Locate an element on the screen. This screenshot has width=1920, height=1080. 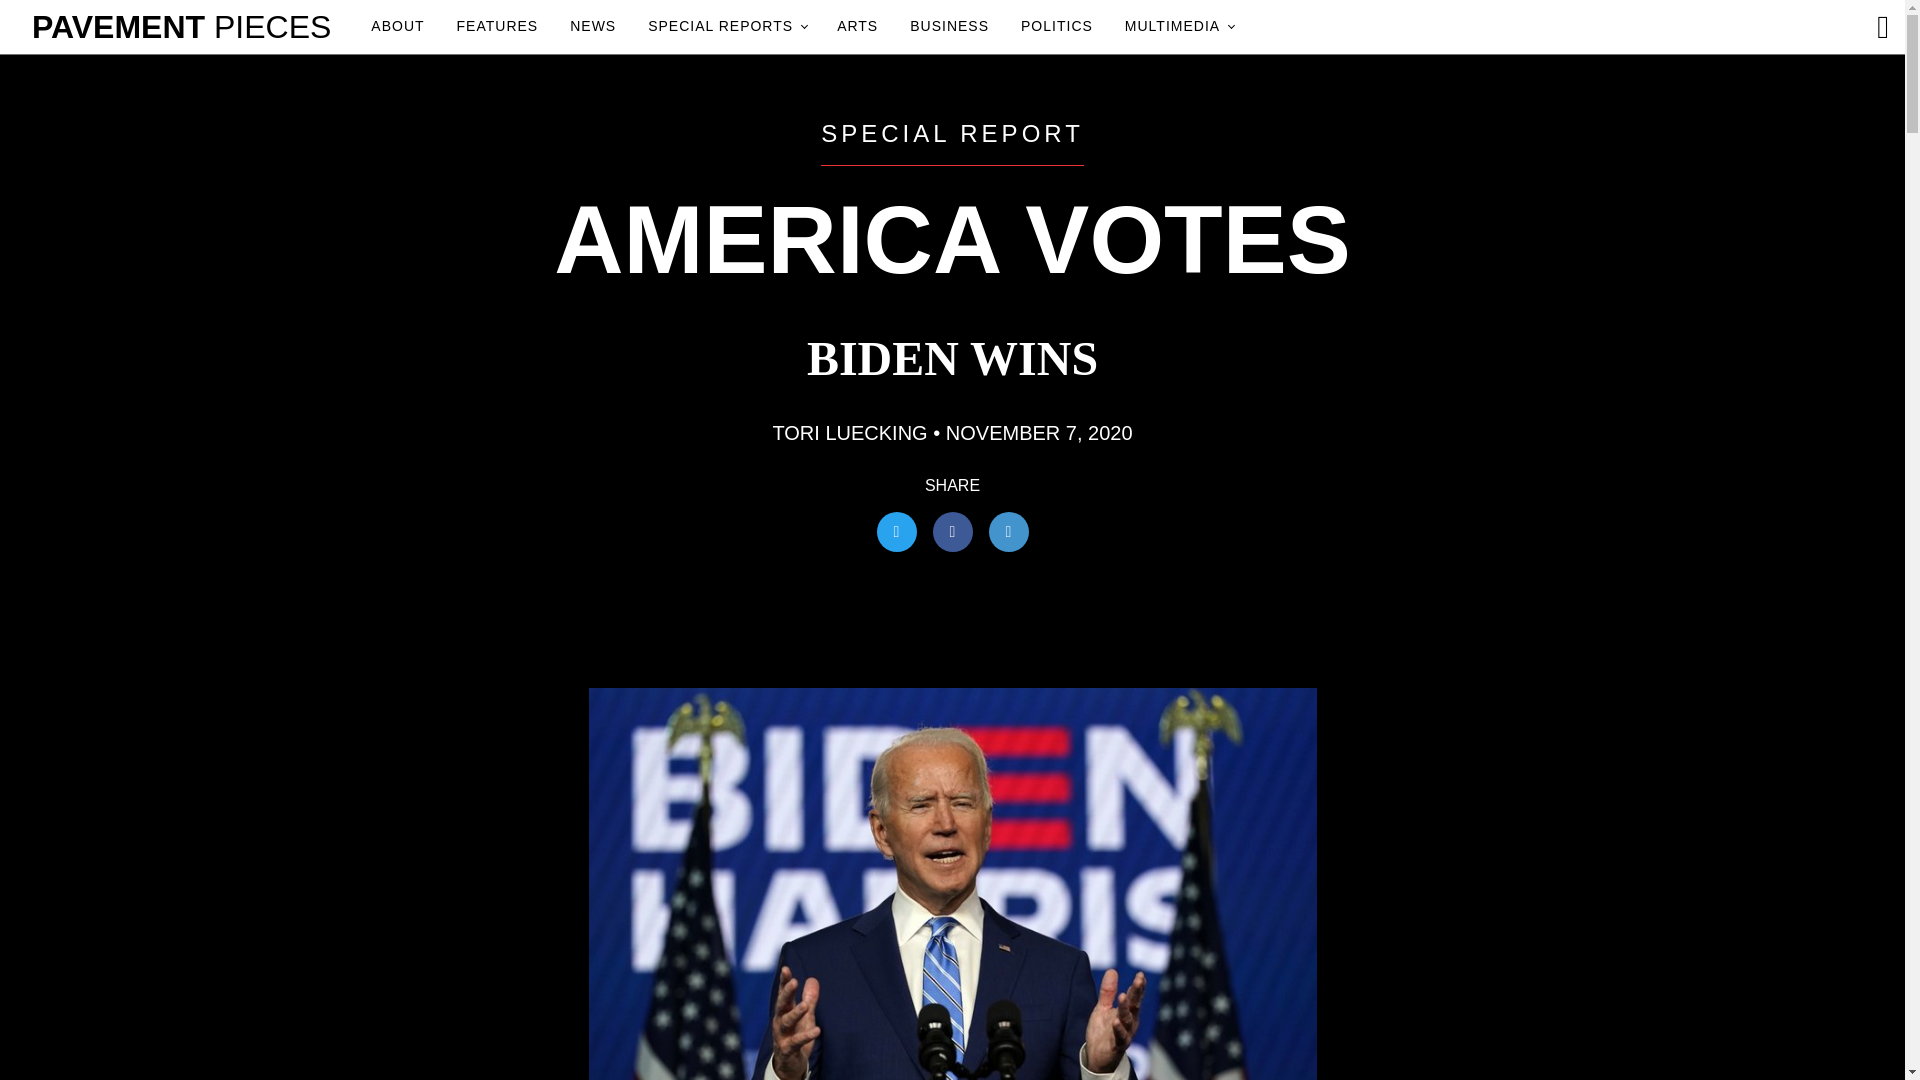
BUSINESS is located at coordinates (949, 27).